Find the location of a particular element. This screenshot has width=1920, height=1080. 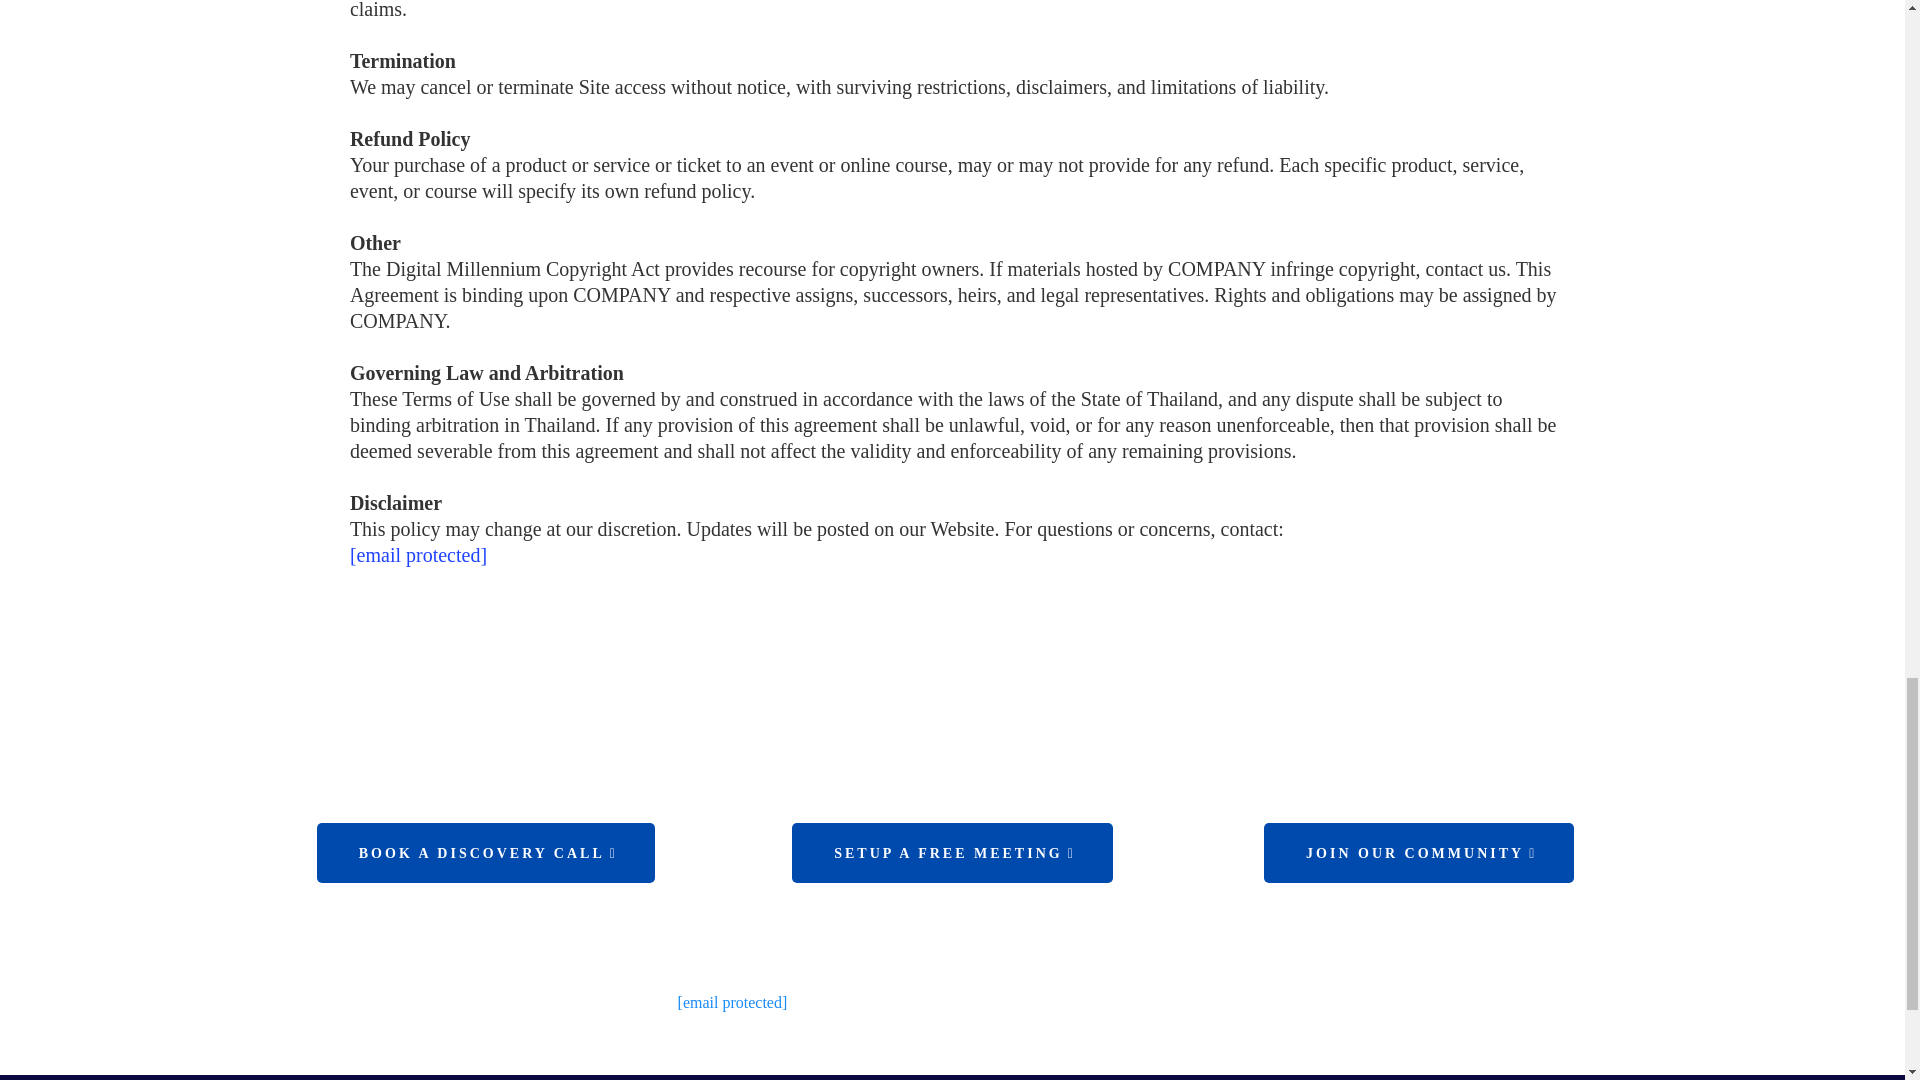

SETUP A FREE MEETING is located at coordinates (952, 852).